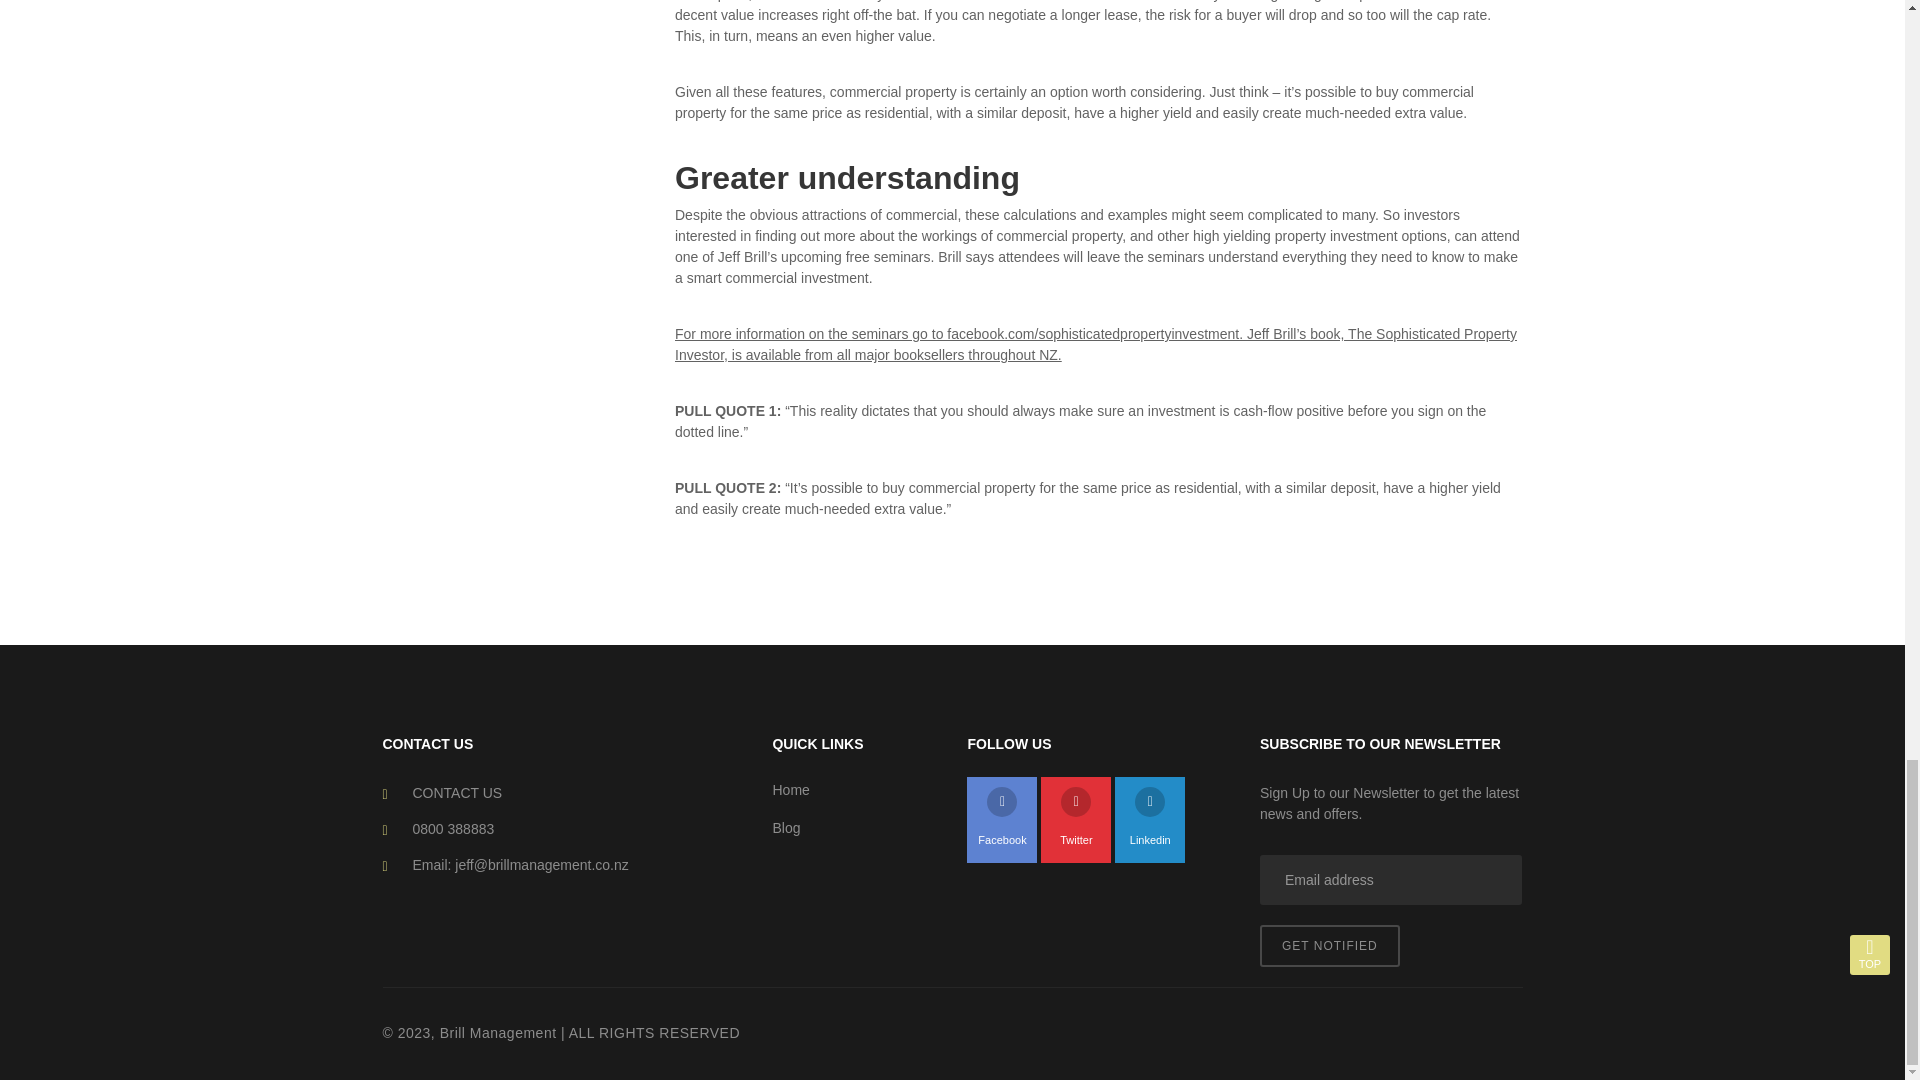  I want to click on GET NOTIFIED, so click(1329, 945).